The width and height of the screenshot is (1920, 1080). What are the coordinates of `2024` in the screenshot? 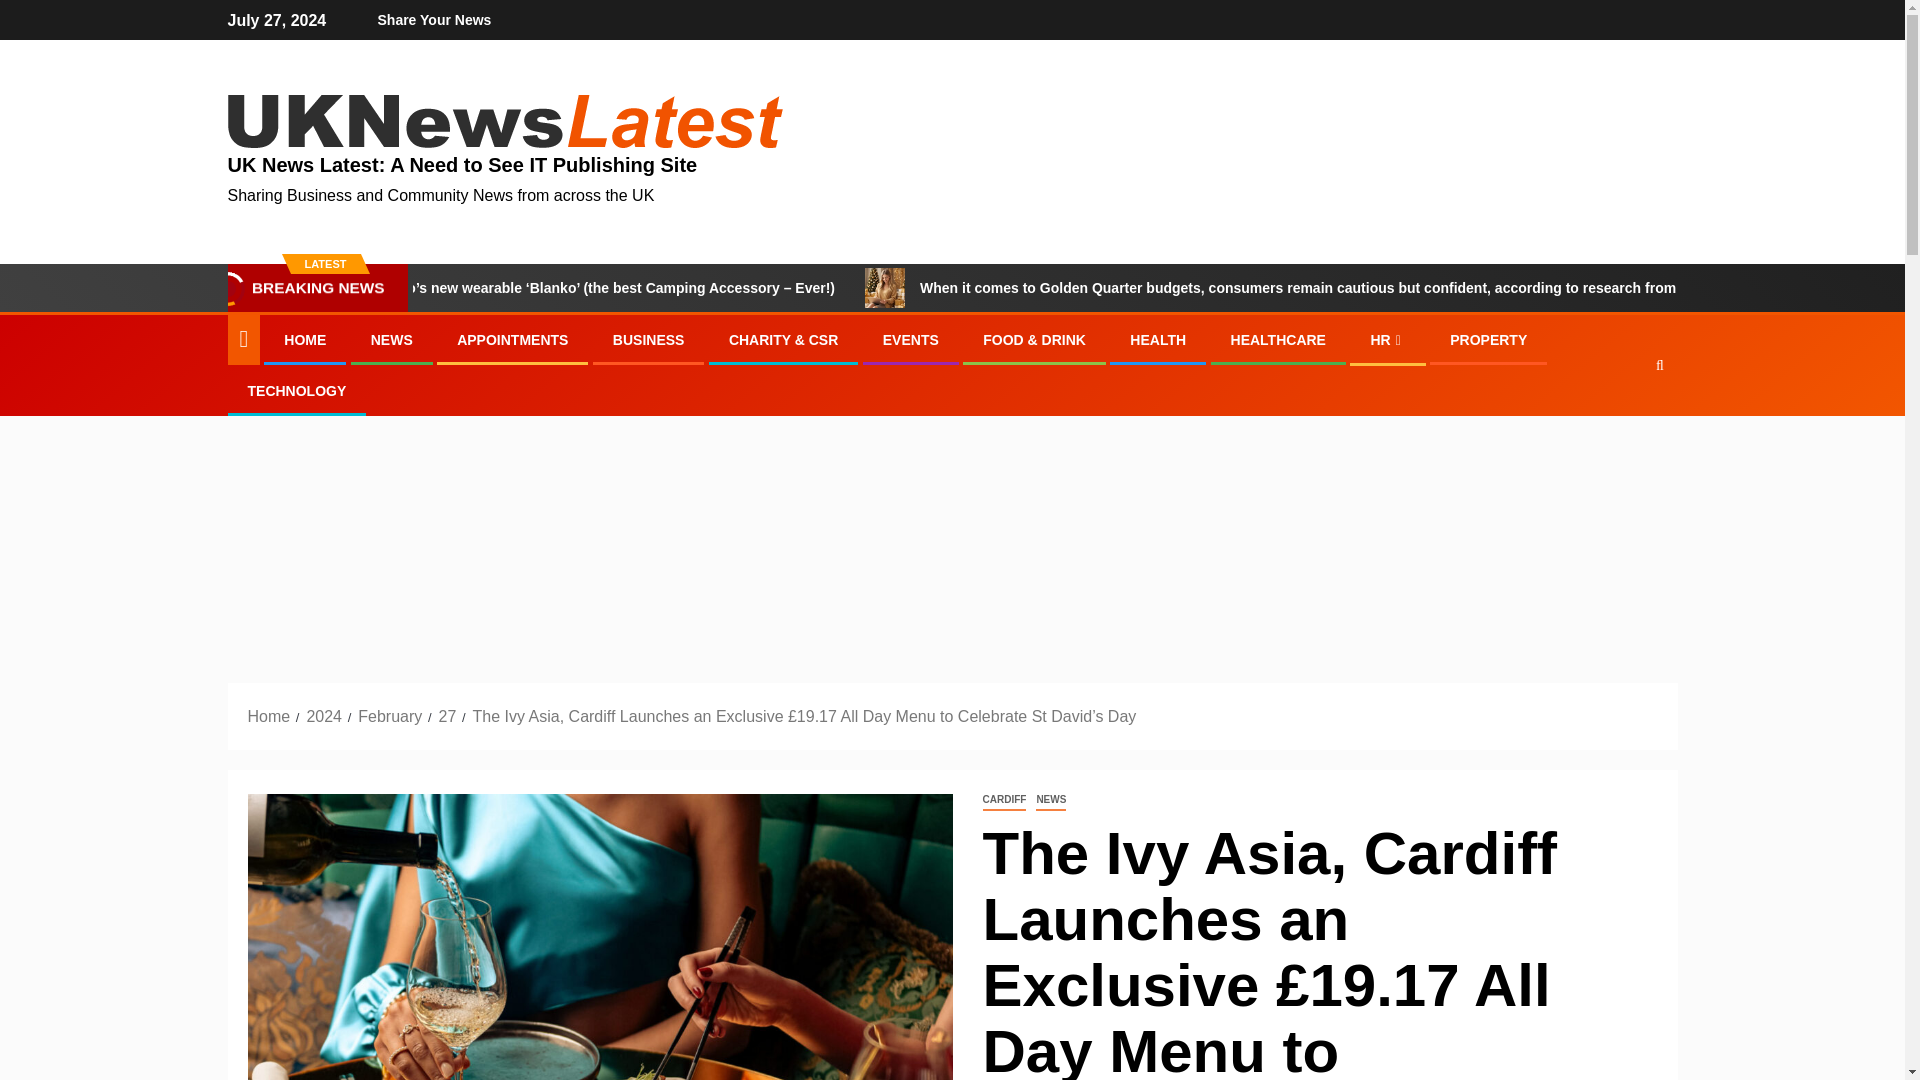 It's located at (323, 716).